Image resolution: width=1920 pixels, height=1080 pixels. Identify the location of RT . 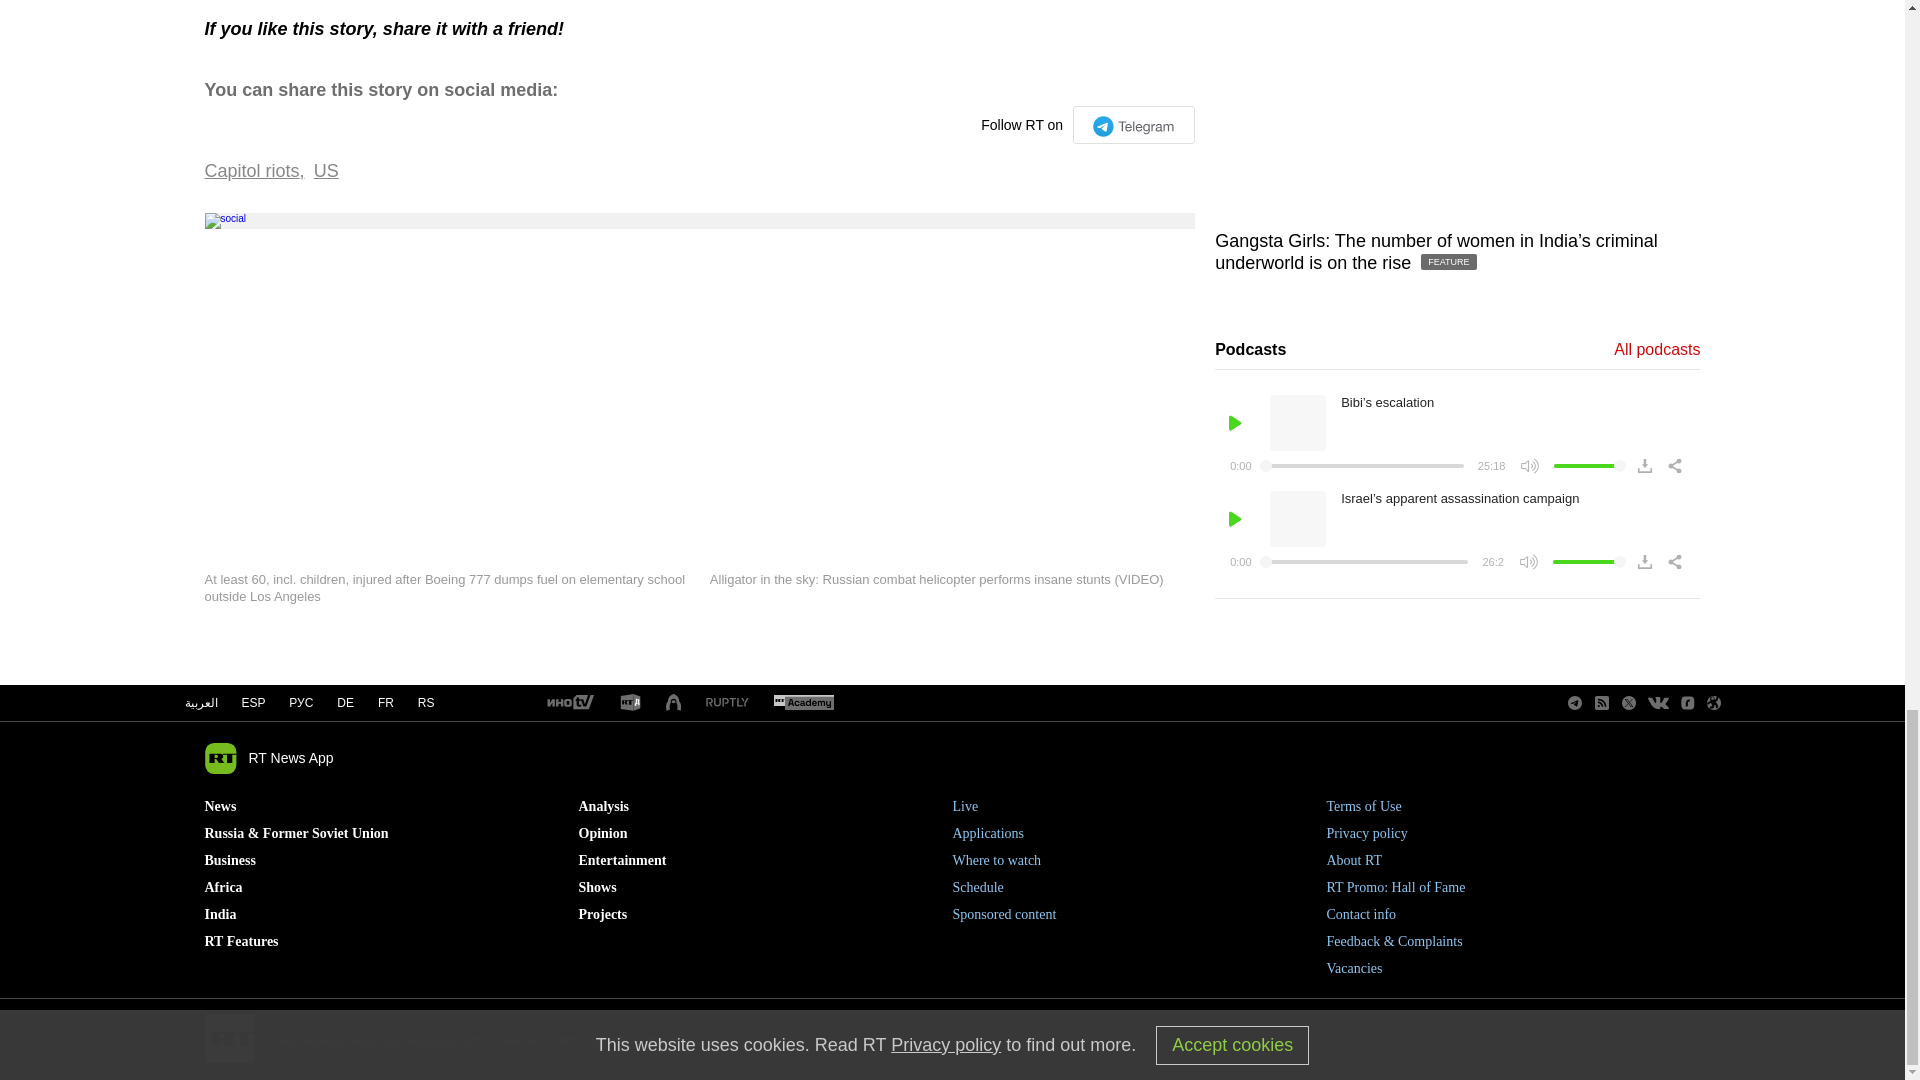
(727, 702).